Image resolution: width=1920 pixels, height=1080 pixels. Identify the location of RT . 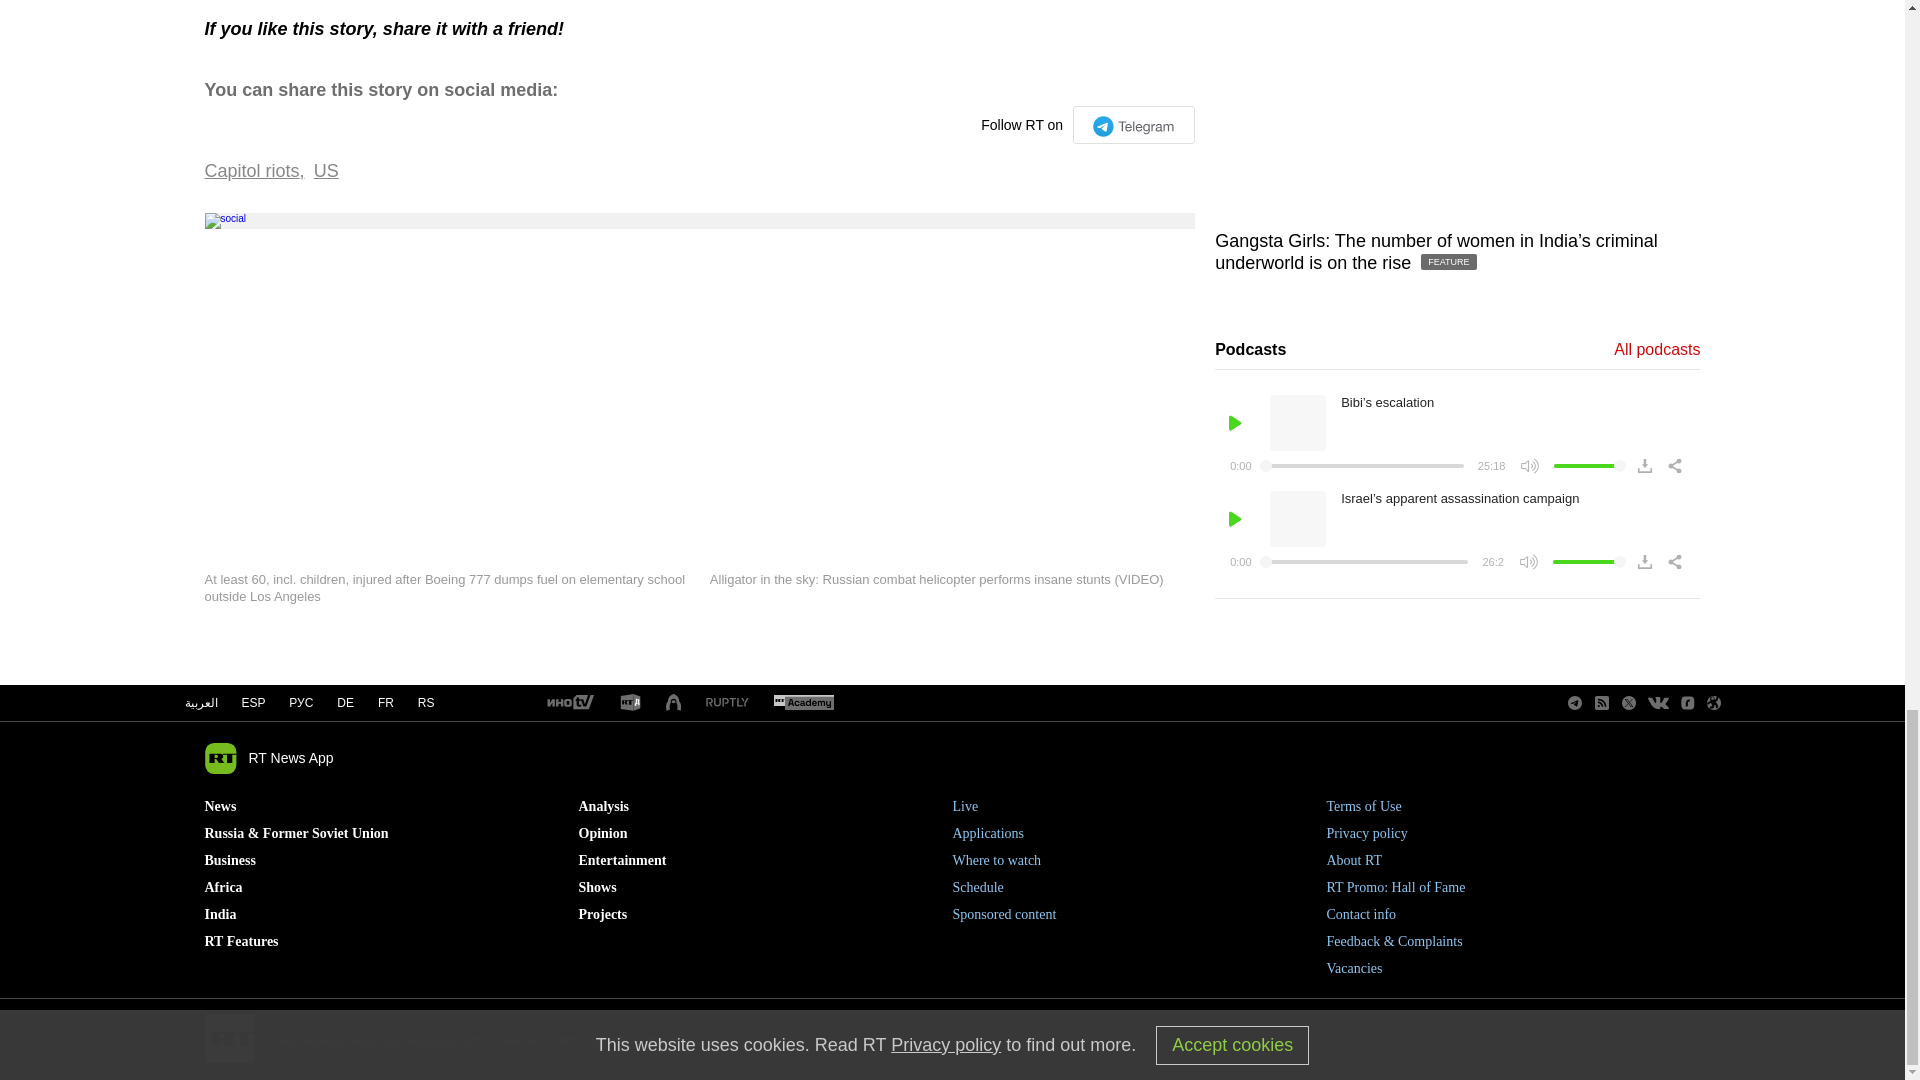
(727, 702).